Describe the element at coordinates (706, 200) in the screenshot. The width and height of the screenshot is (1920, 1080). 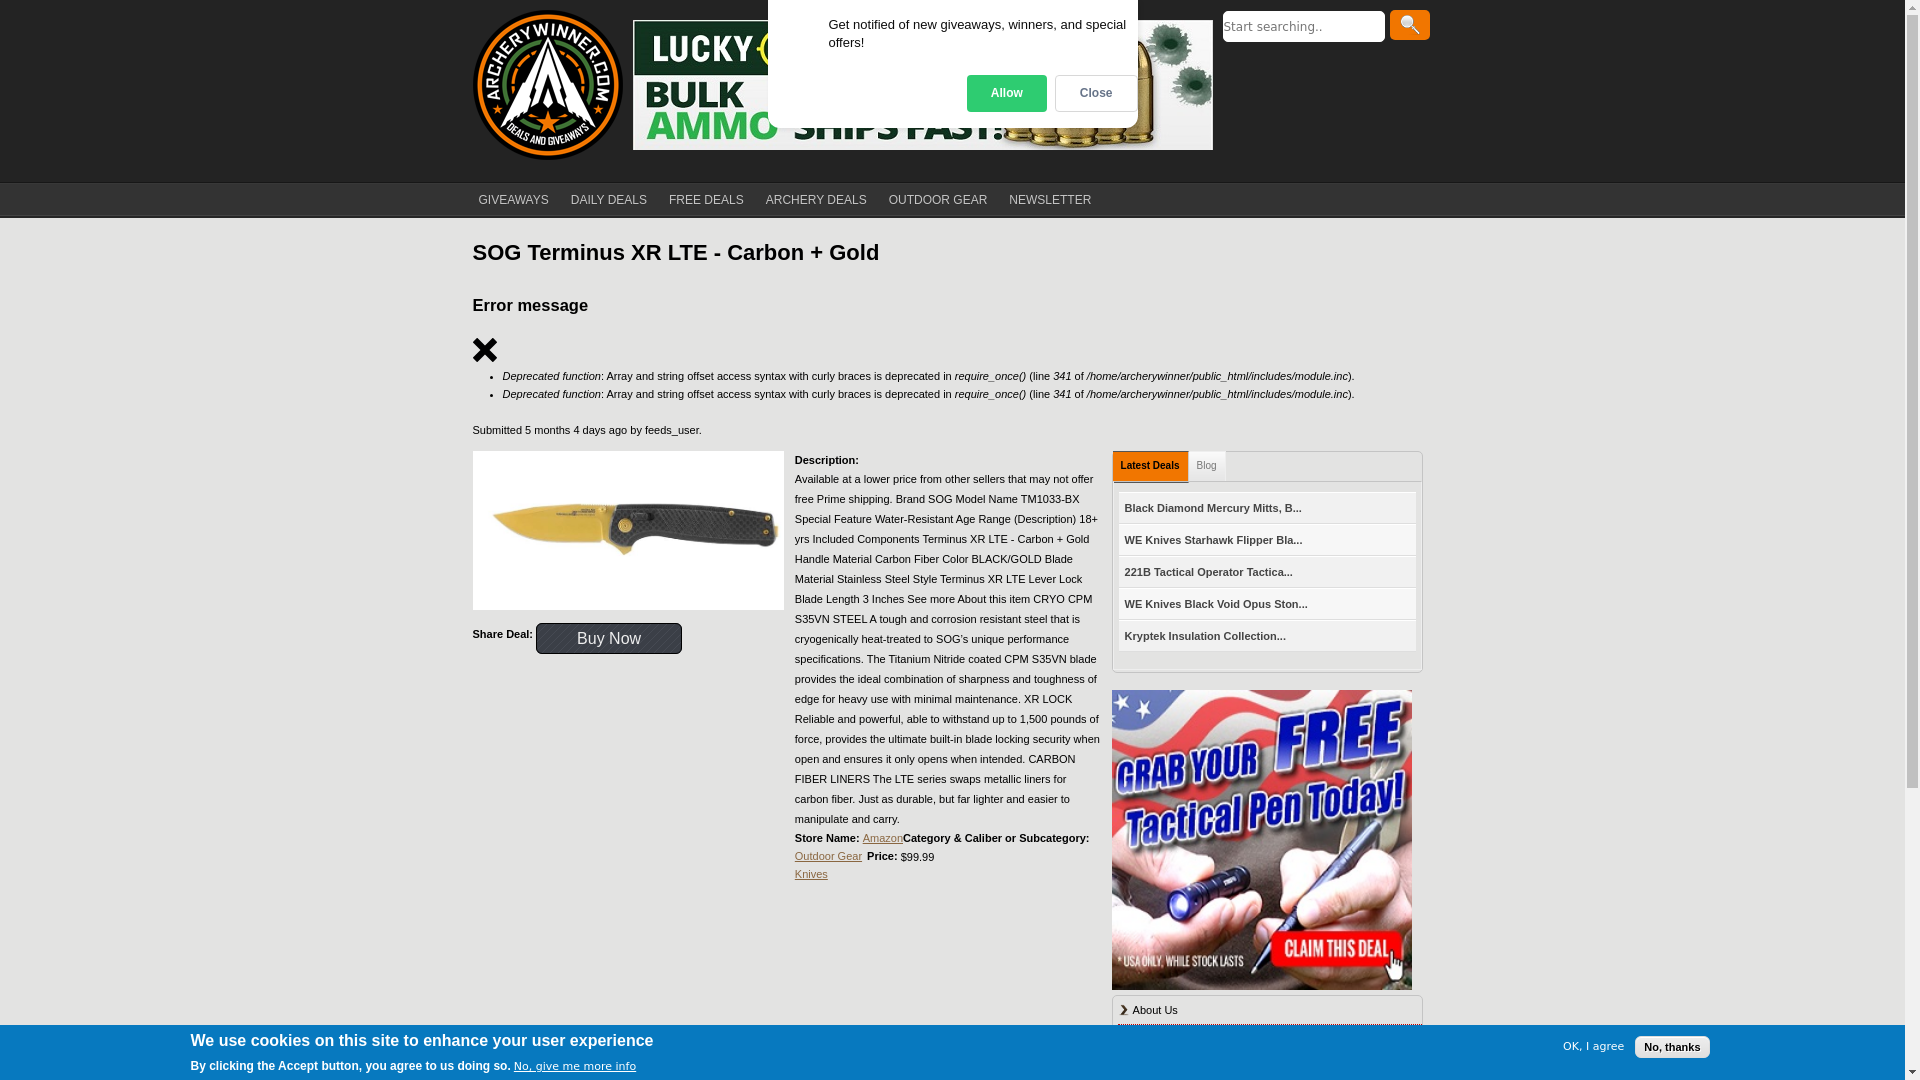
I see `FREE DEALS` at that location.